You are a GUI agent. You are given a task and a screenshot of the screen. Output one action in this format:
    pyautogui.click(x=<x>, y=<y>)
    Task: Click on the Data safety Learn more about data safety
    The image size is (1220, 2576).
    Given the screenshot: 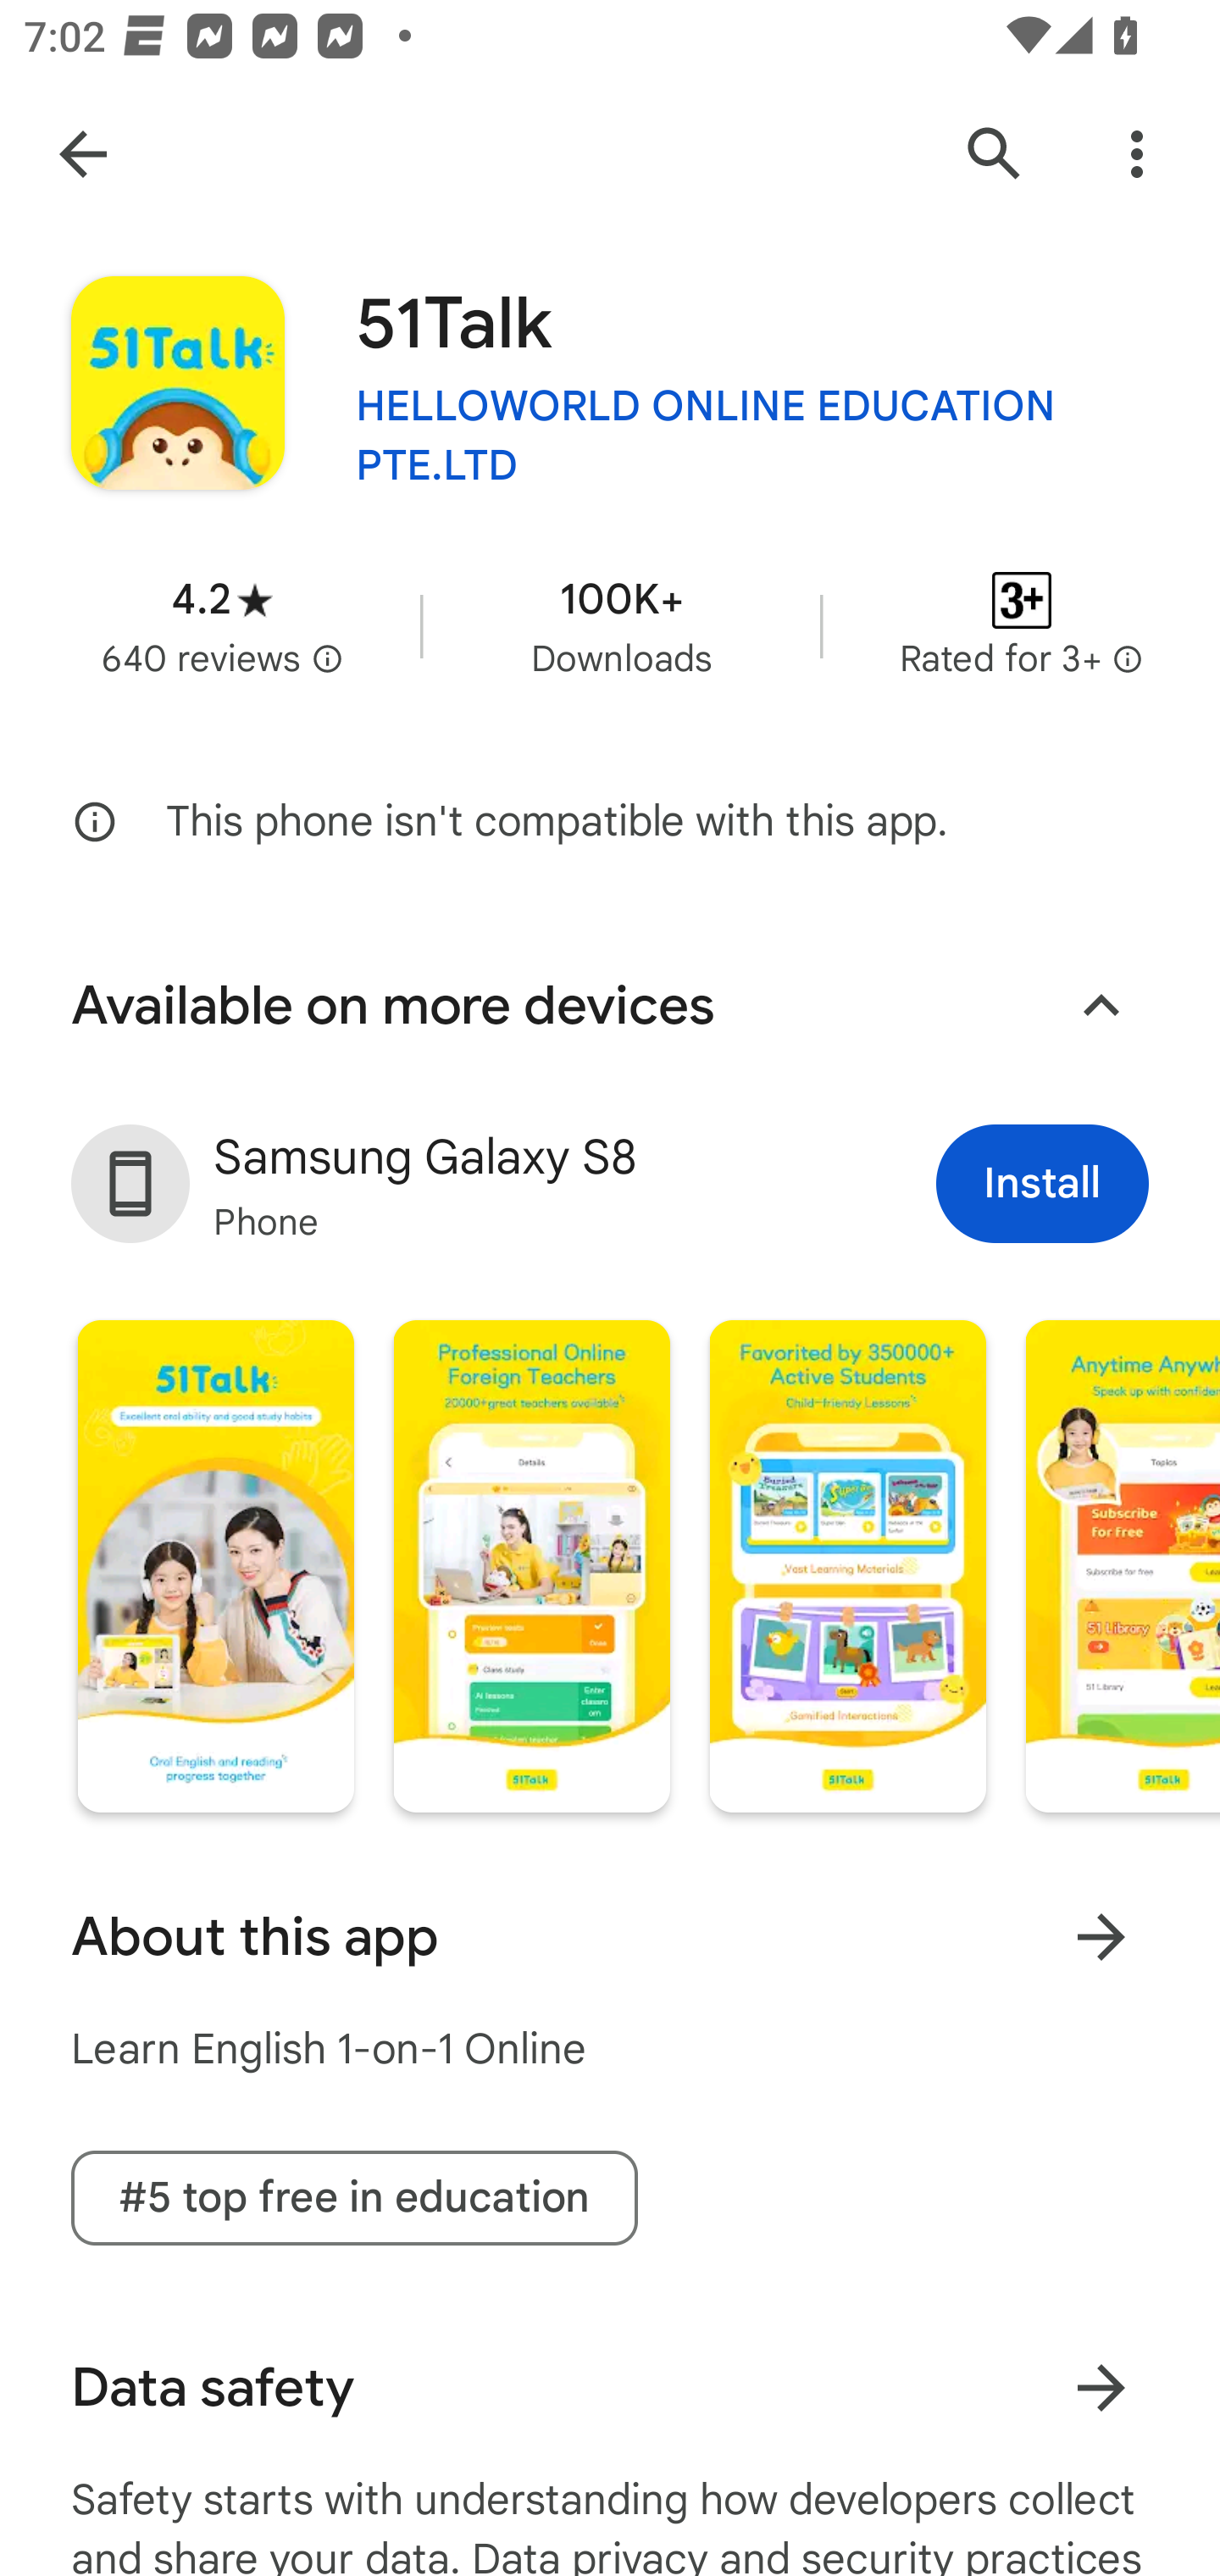 What is the action you would take?
    pyautogui.click(x=610, y=2388)
    